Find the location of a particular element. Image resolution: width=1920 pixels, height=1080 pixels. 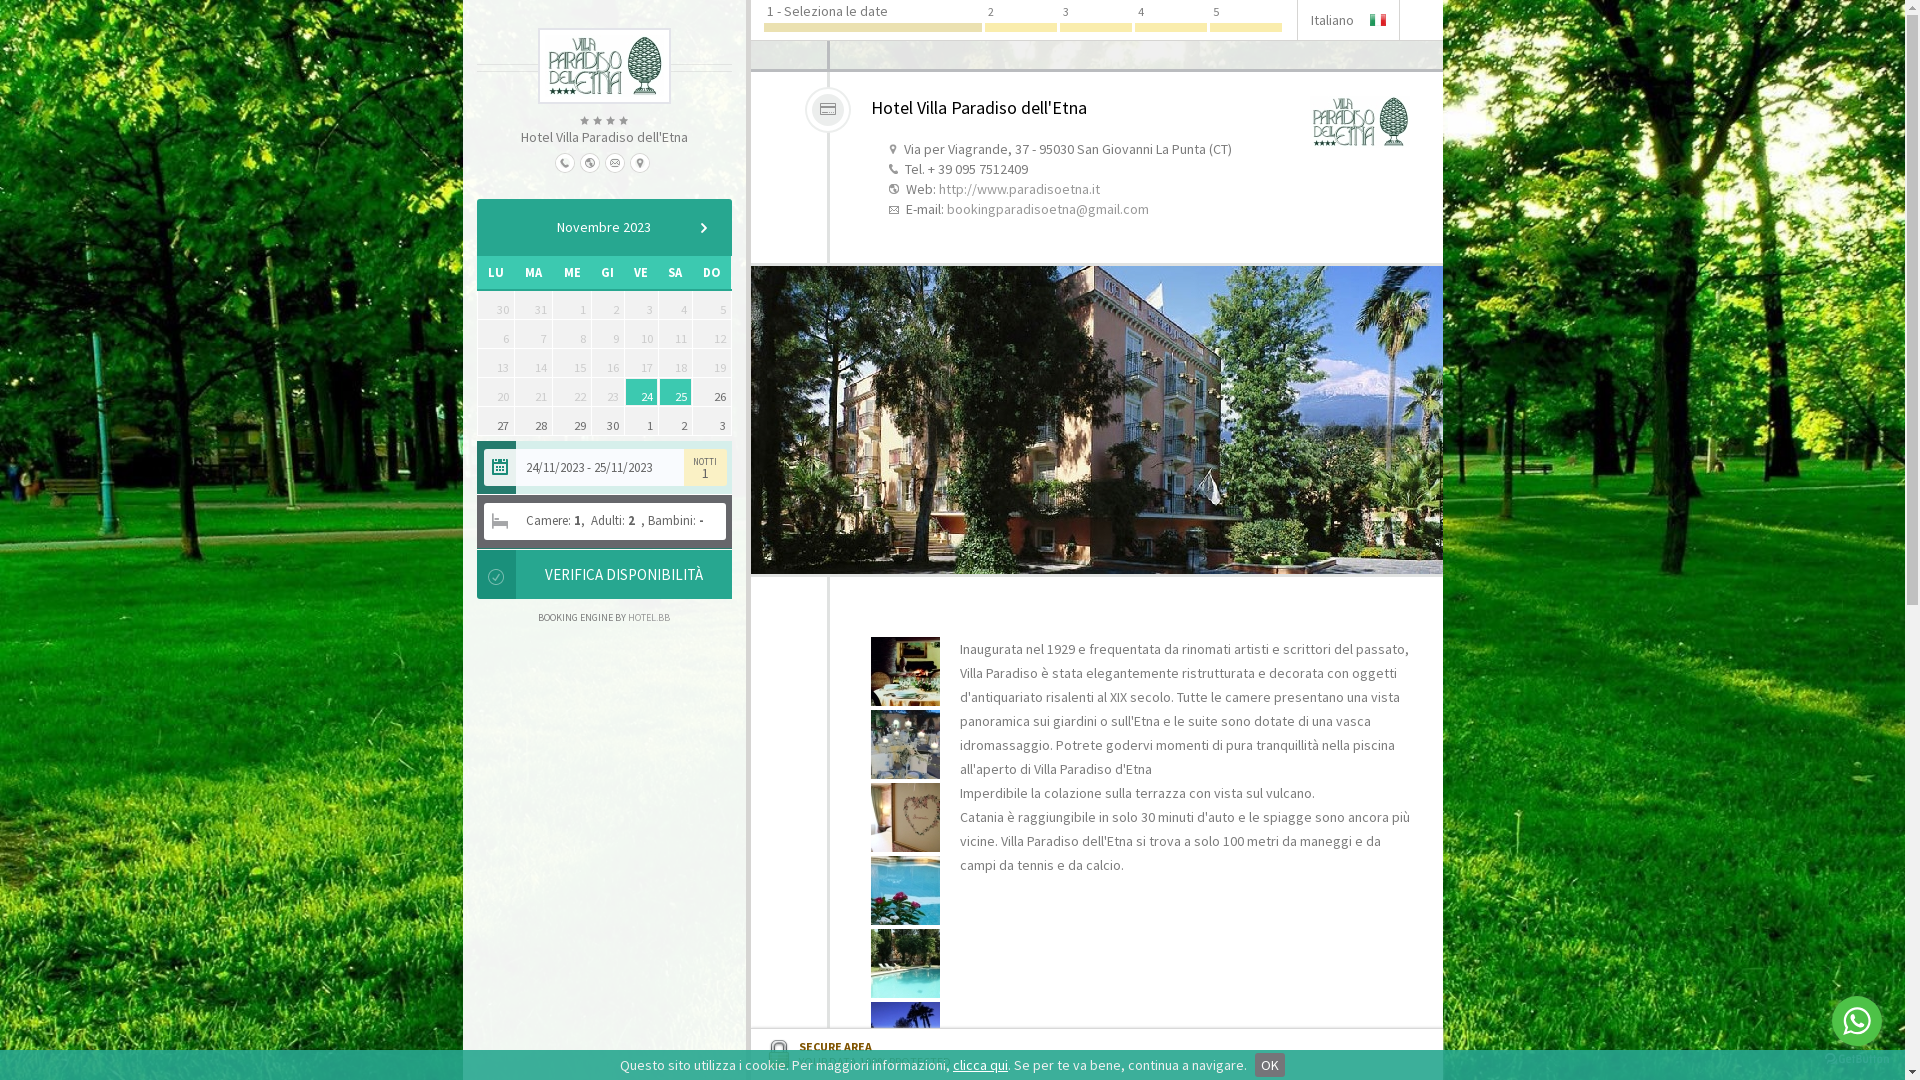

<Prec is located at coordinates (504, 228).